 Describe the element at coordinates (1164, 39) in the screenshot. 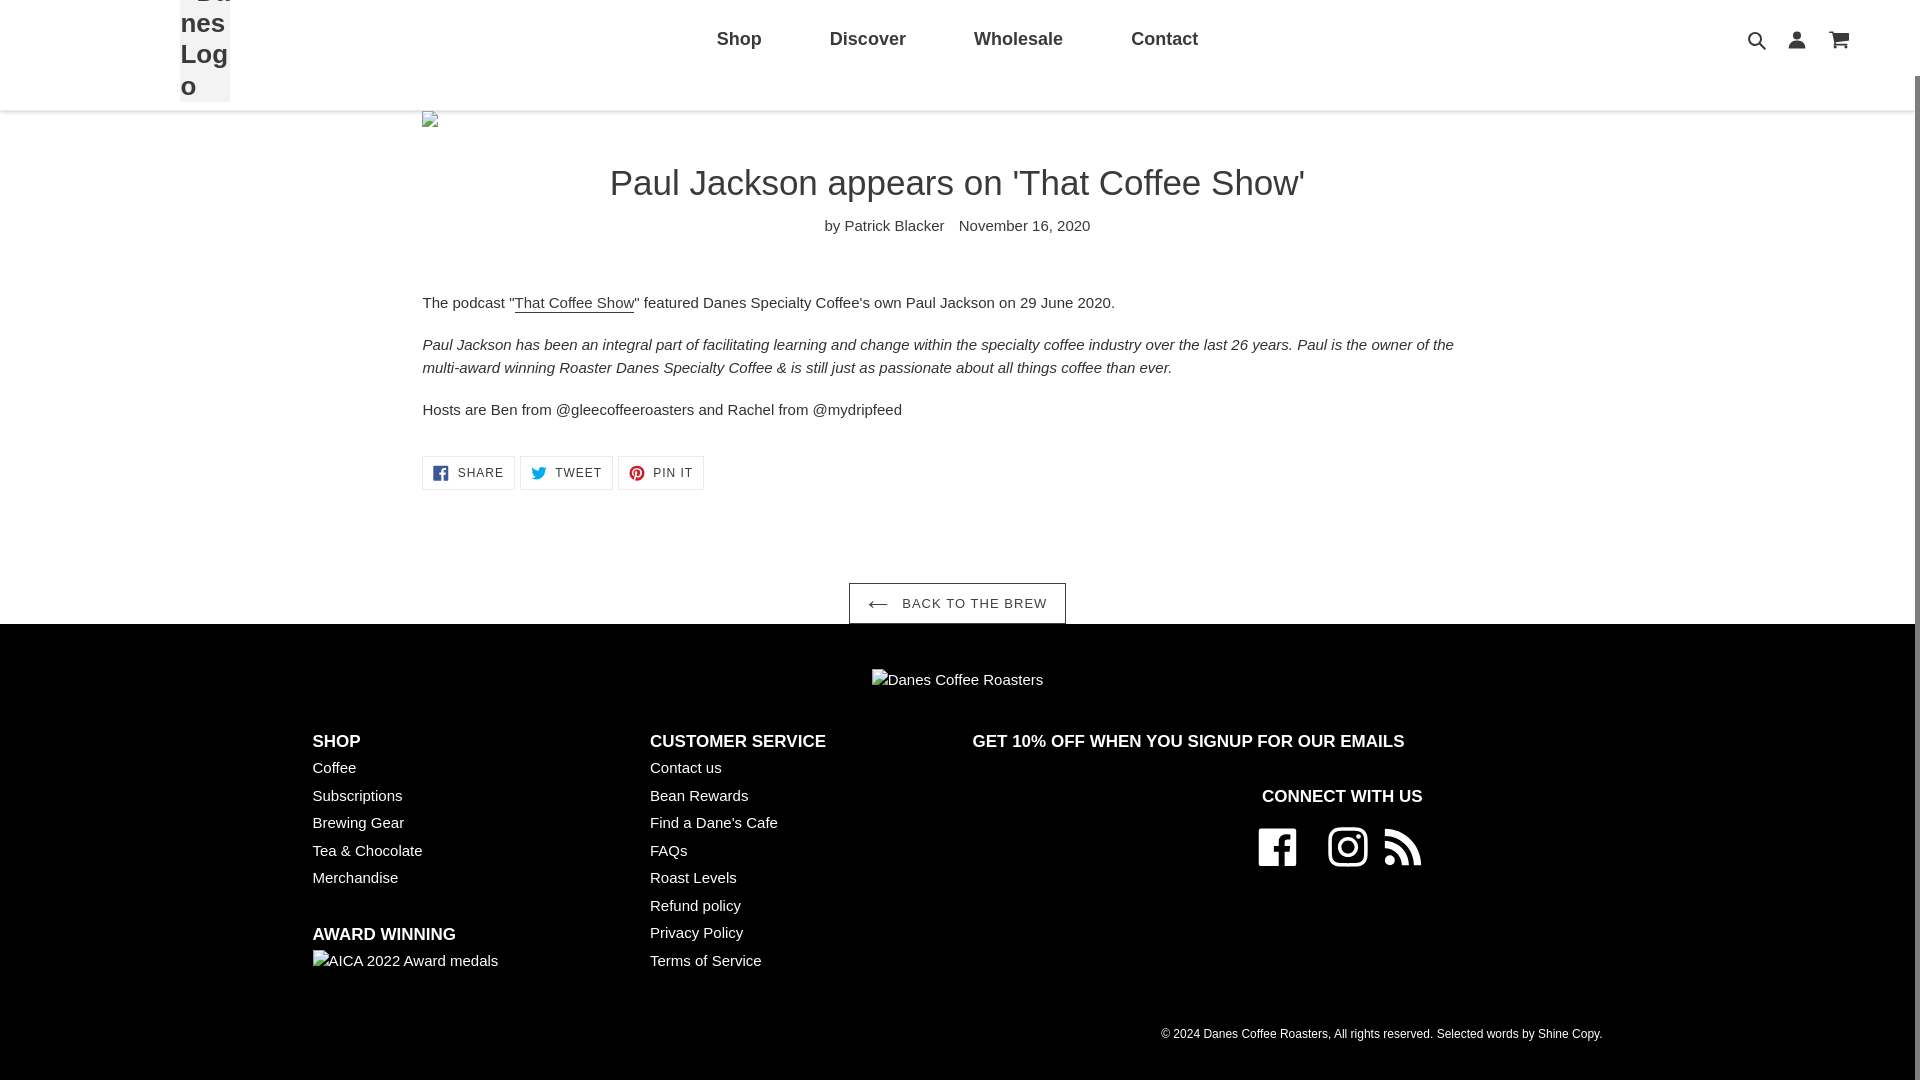

I see `Contact` at that location.